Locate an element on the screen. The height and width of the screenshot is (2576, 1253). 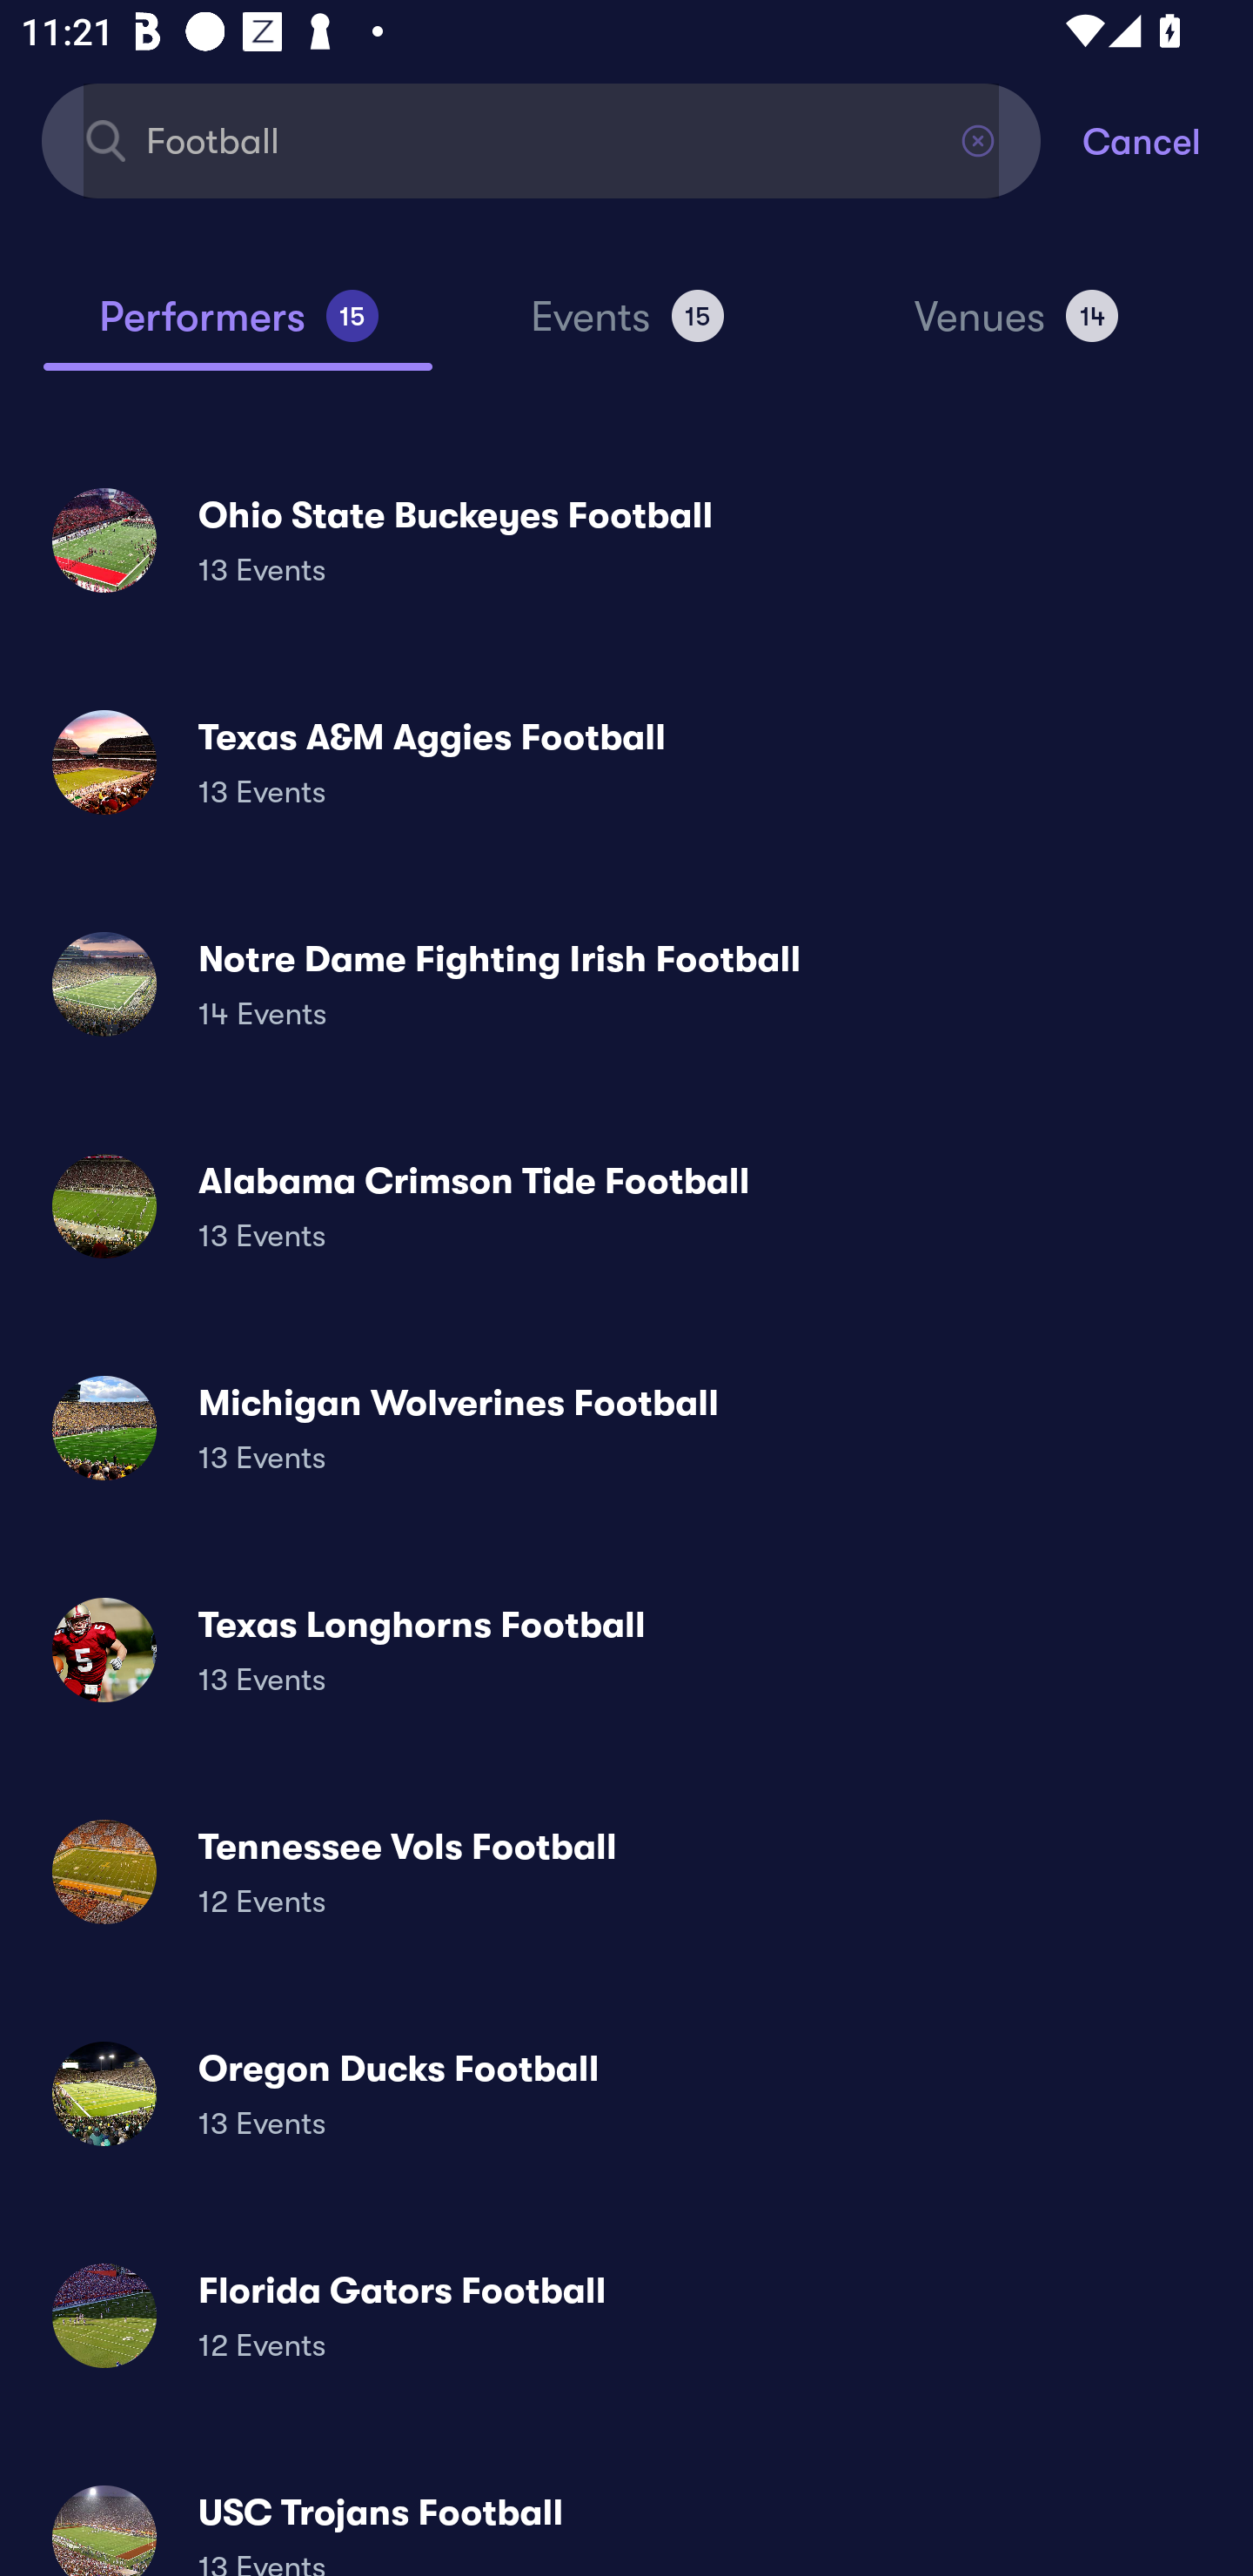
Football Find is located at coordinates (541, 139).